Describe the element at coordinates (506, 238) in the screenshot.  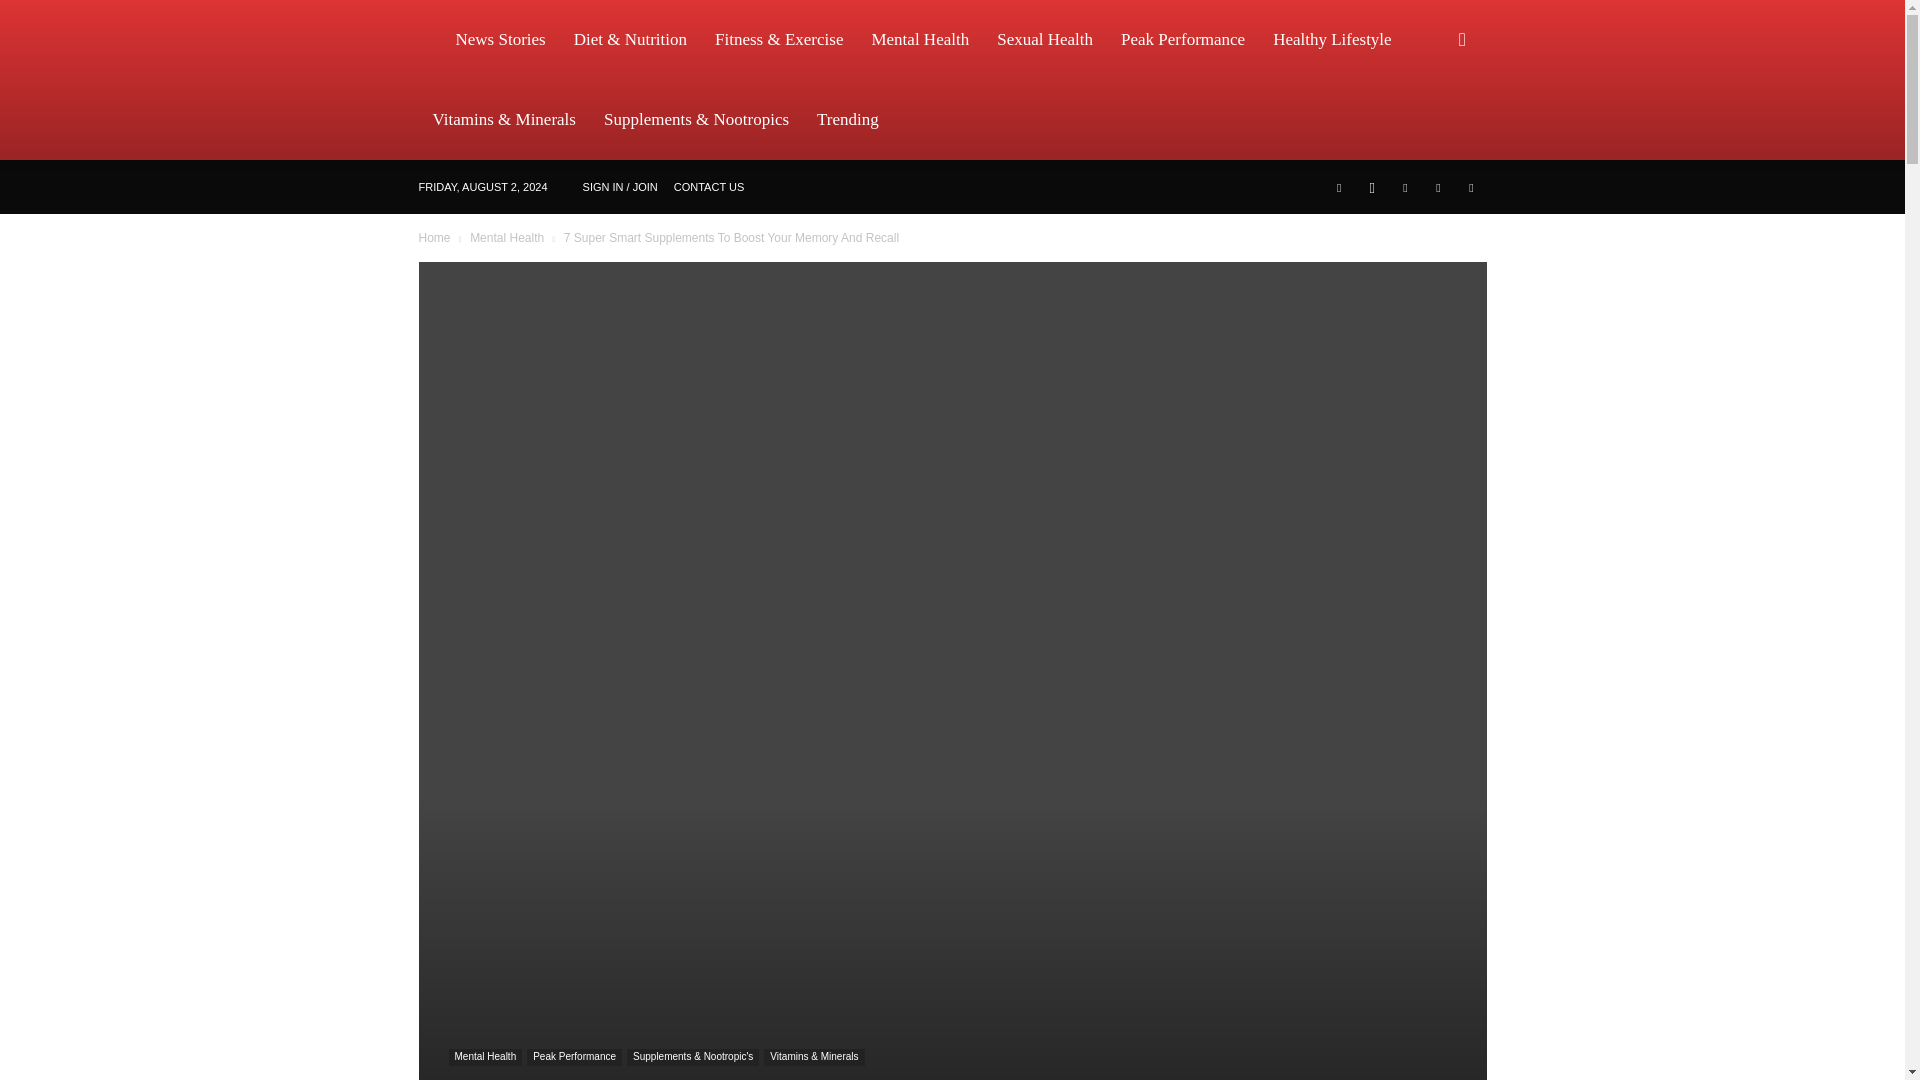
I see `View all posts in Mental Health` at that location.